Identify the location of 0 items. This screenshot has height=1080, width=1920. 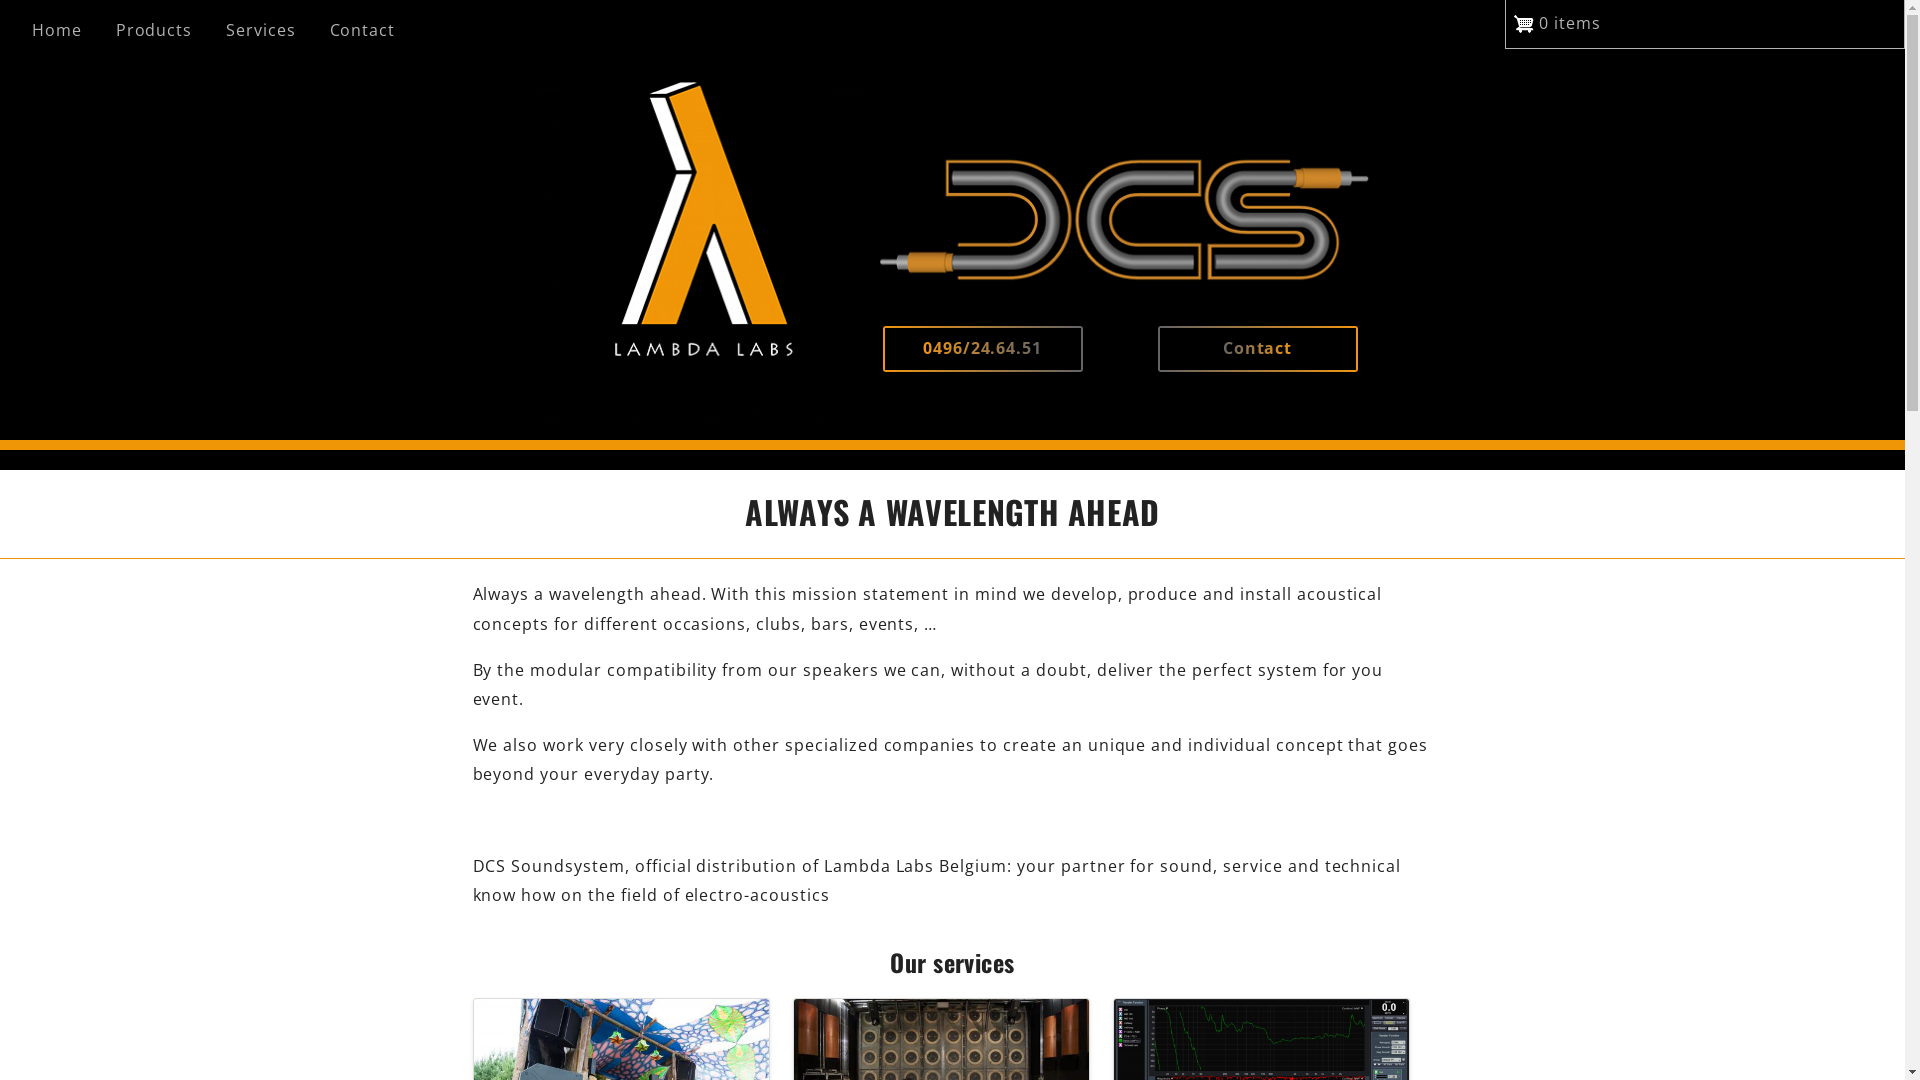
(1705, 24).